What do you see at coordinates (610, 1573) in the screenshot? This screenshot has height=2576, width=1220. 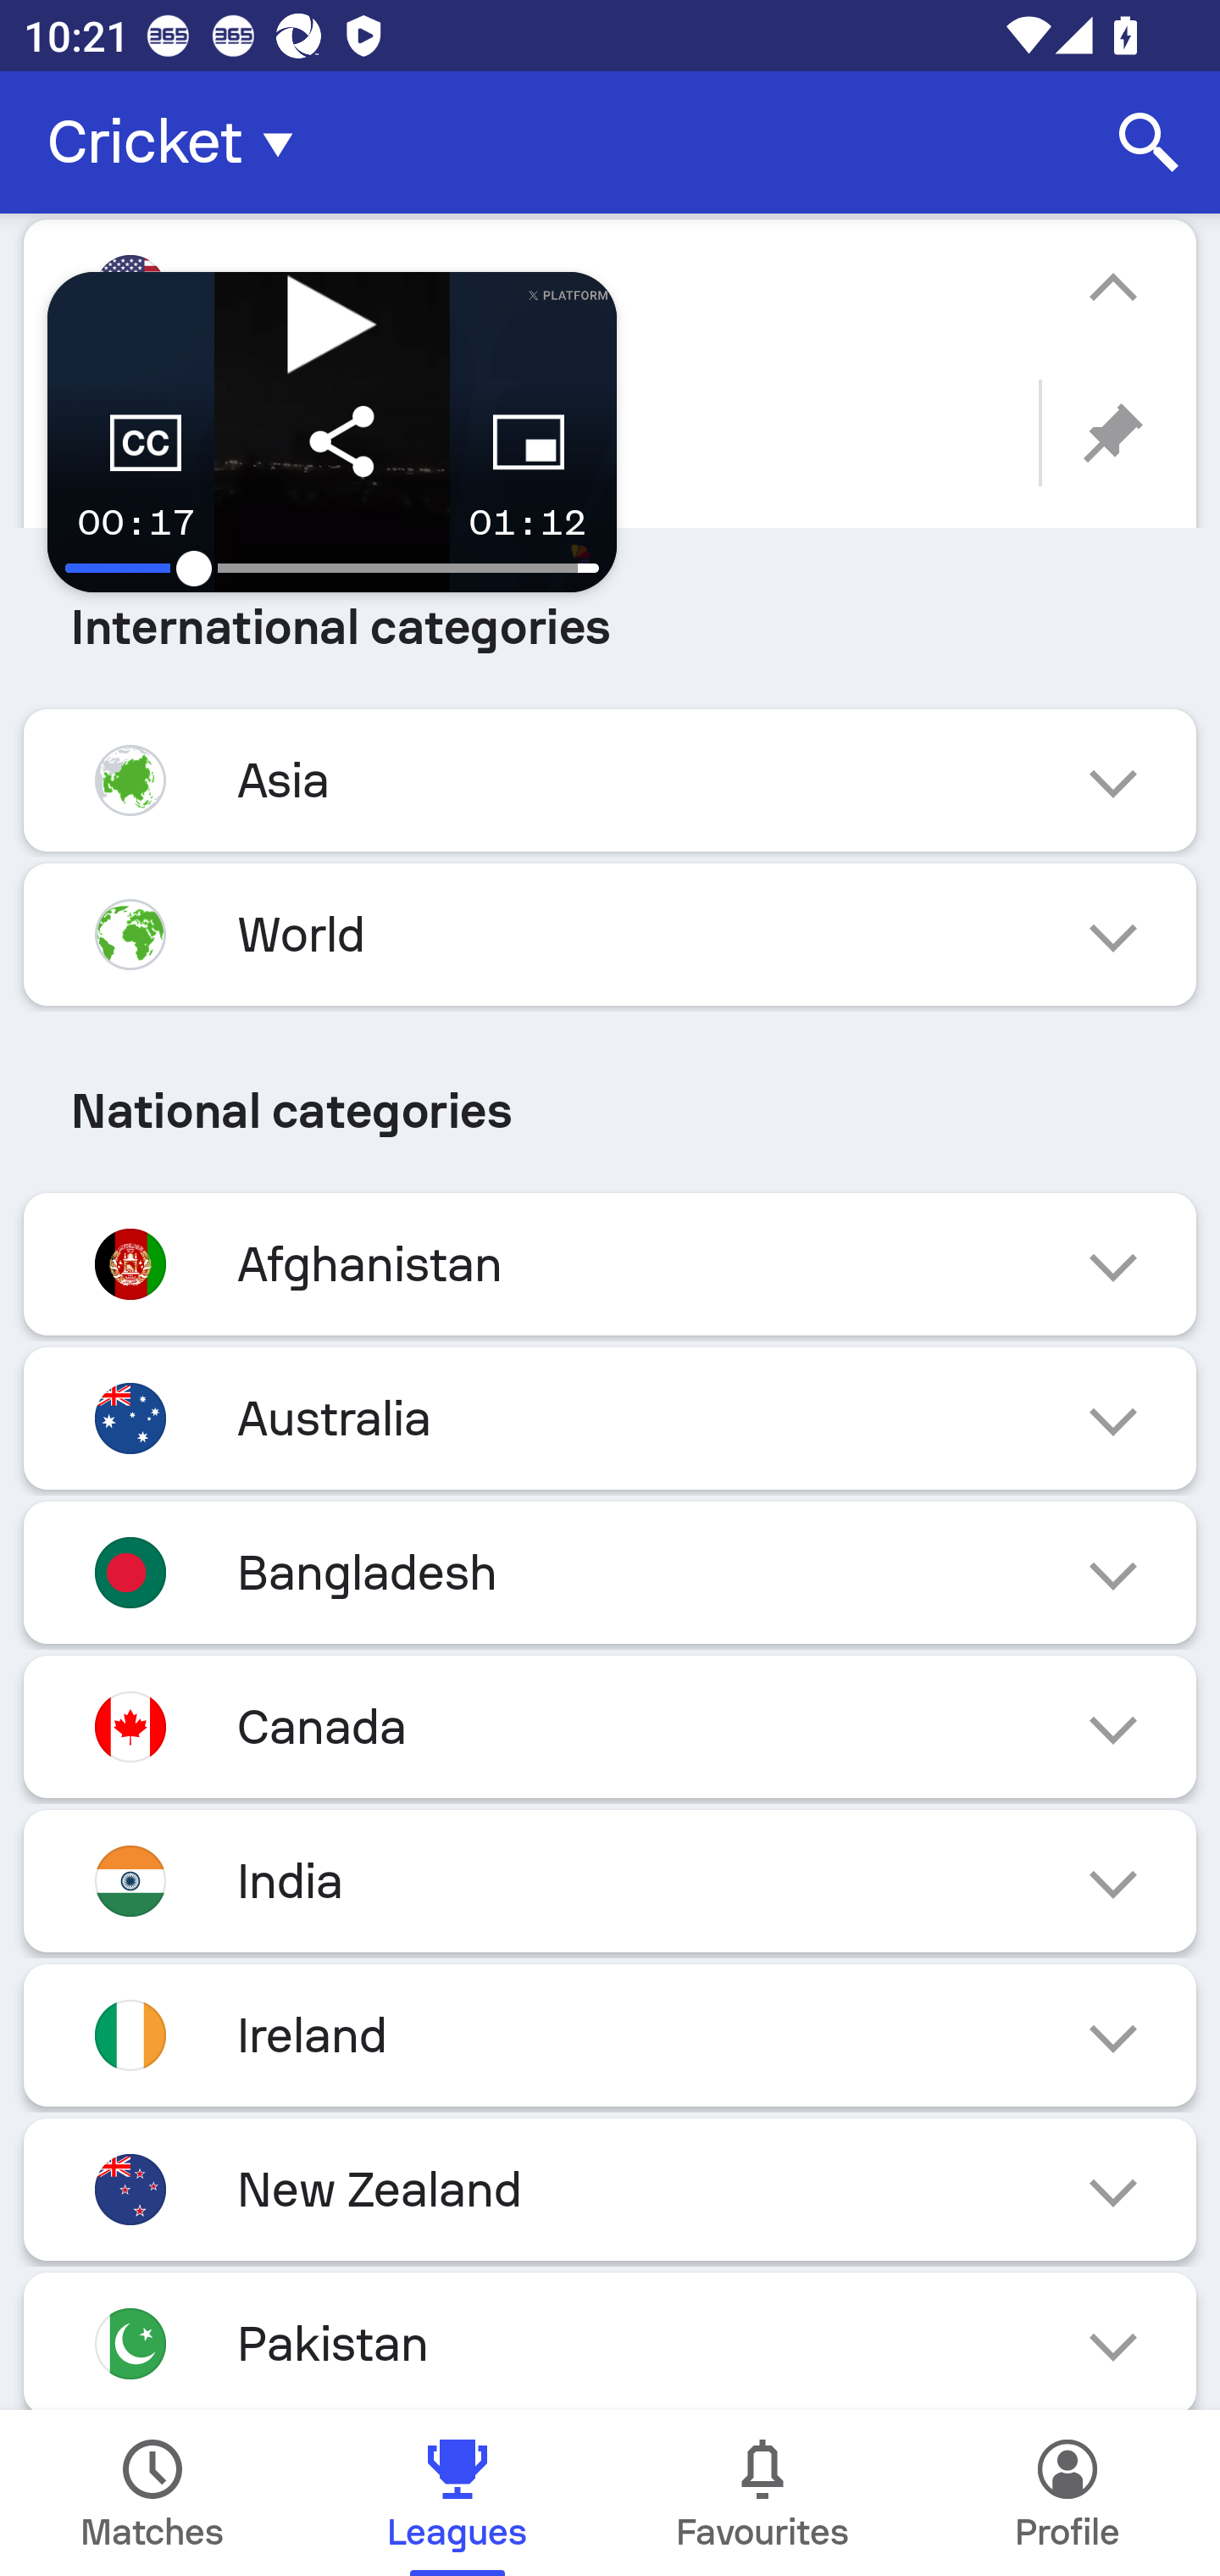 I see `Bangladesh` at bounding box center [610, 1573].